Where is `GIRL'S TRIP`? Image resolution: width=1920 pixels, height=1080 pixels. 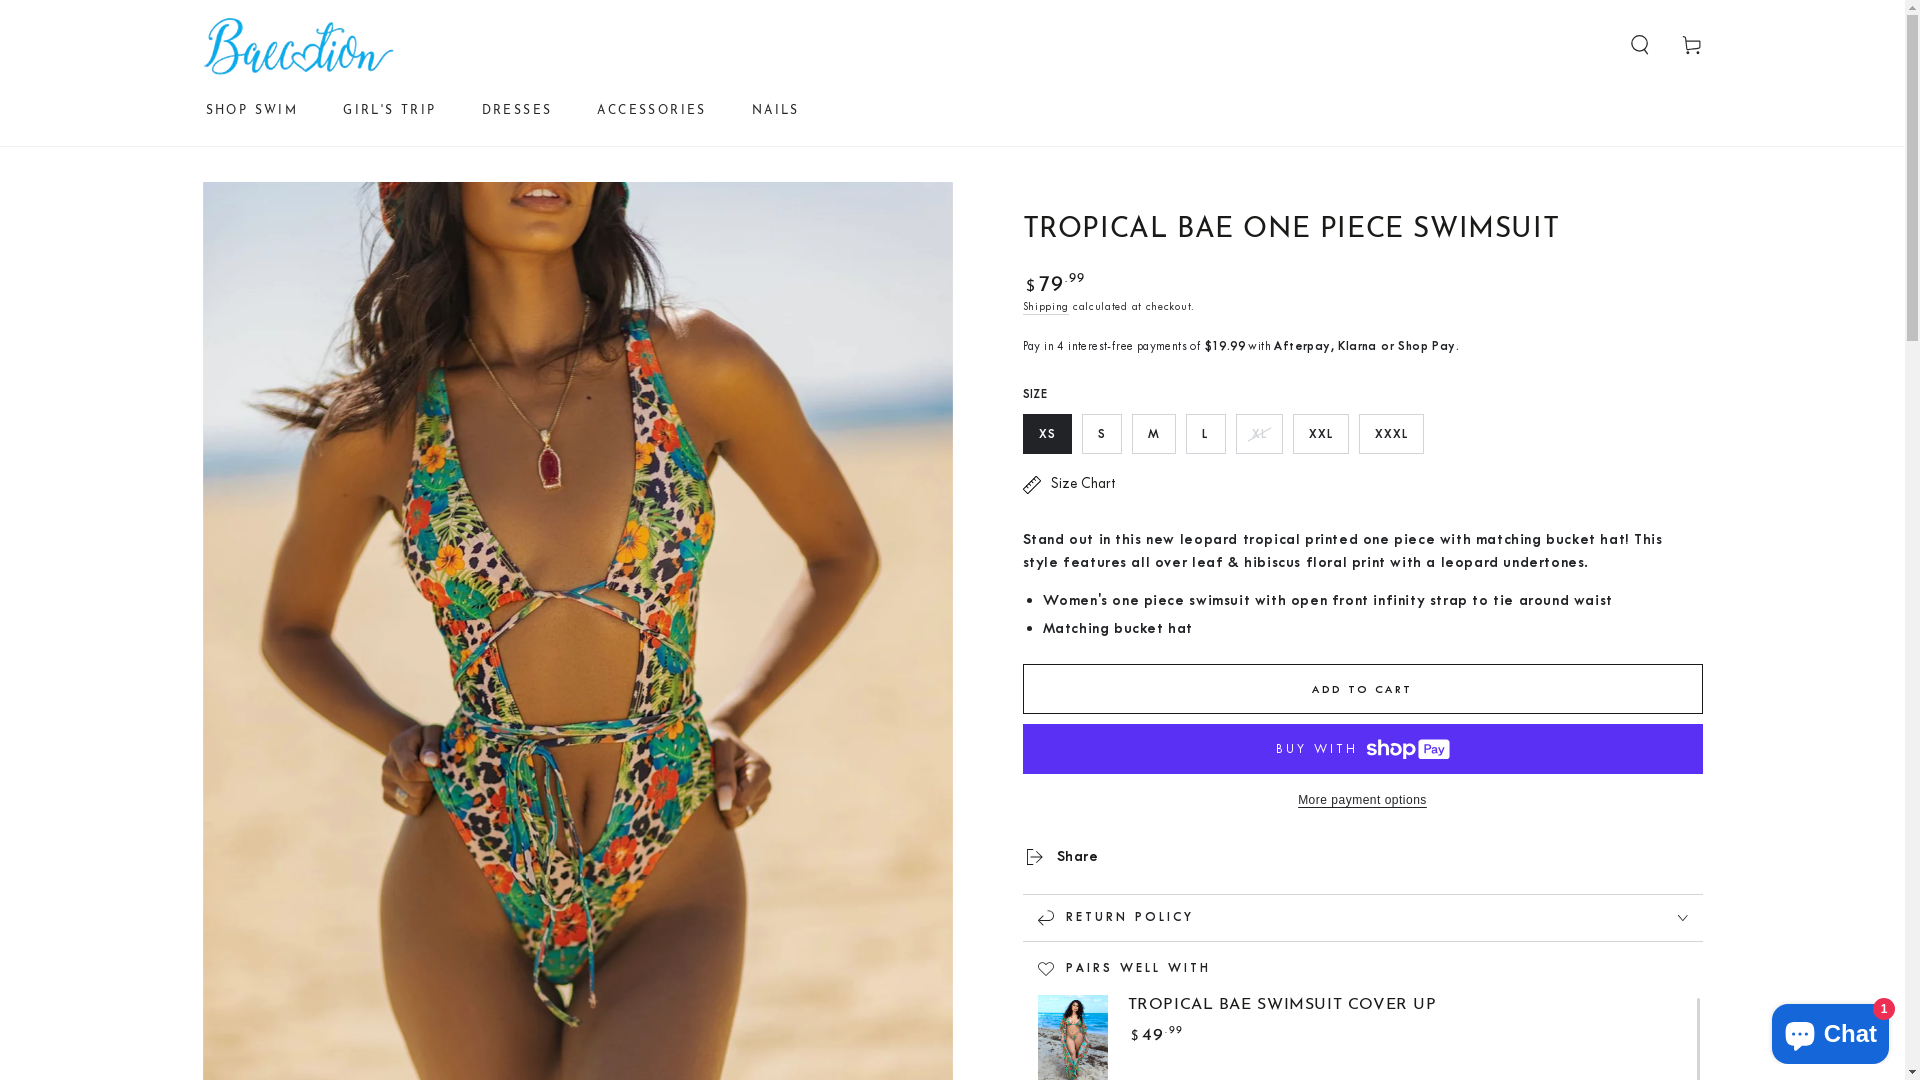 GIRL'S TRIP is located at coordinates (390, 111).